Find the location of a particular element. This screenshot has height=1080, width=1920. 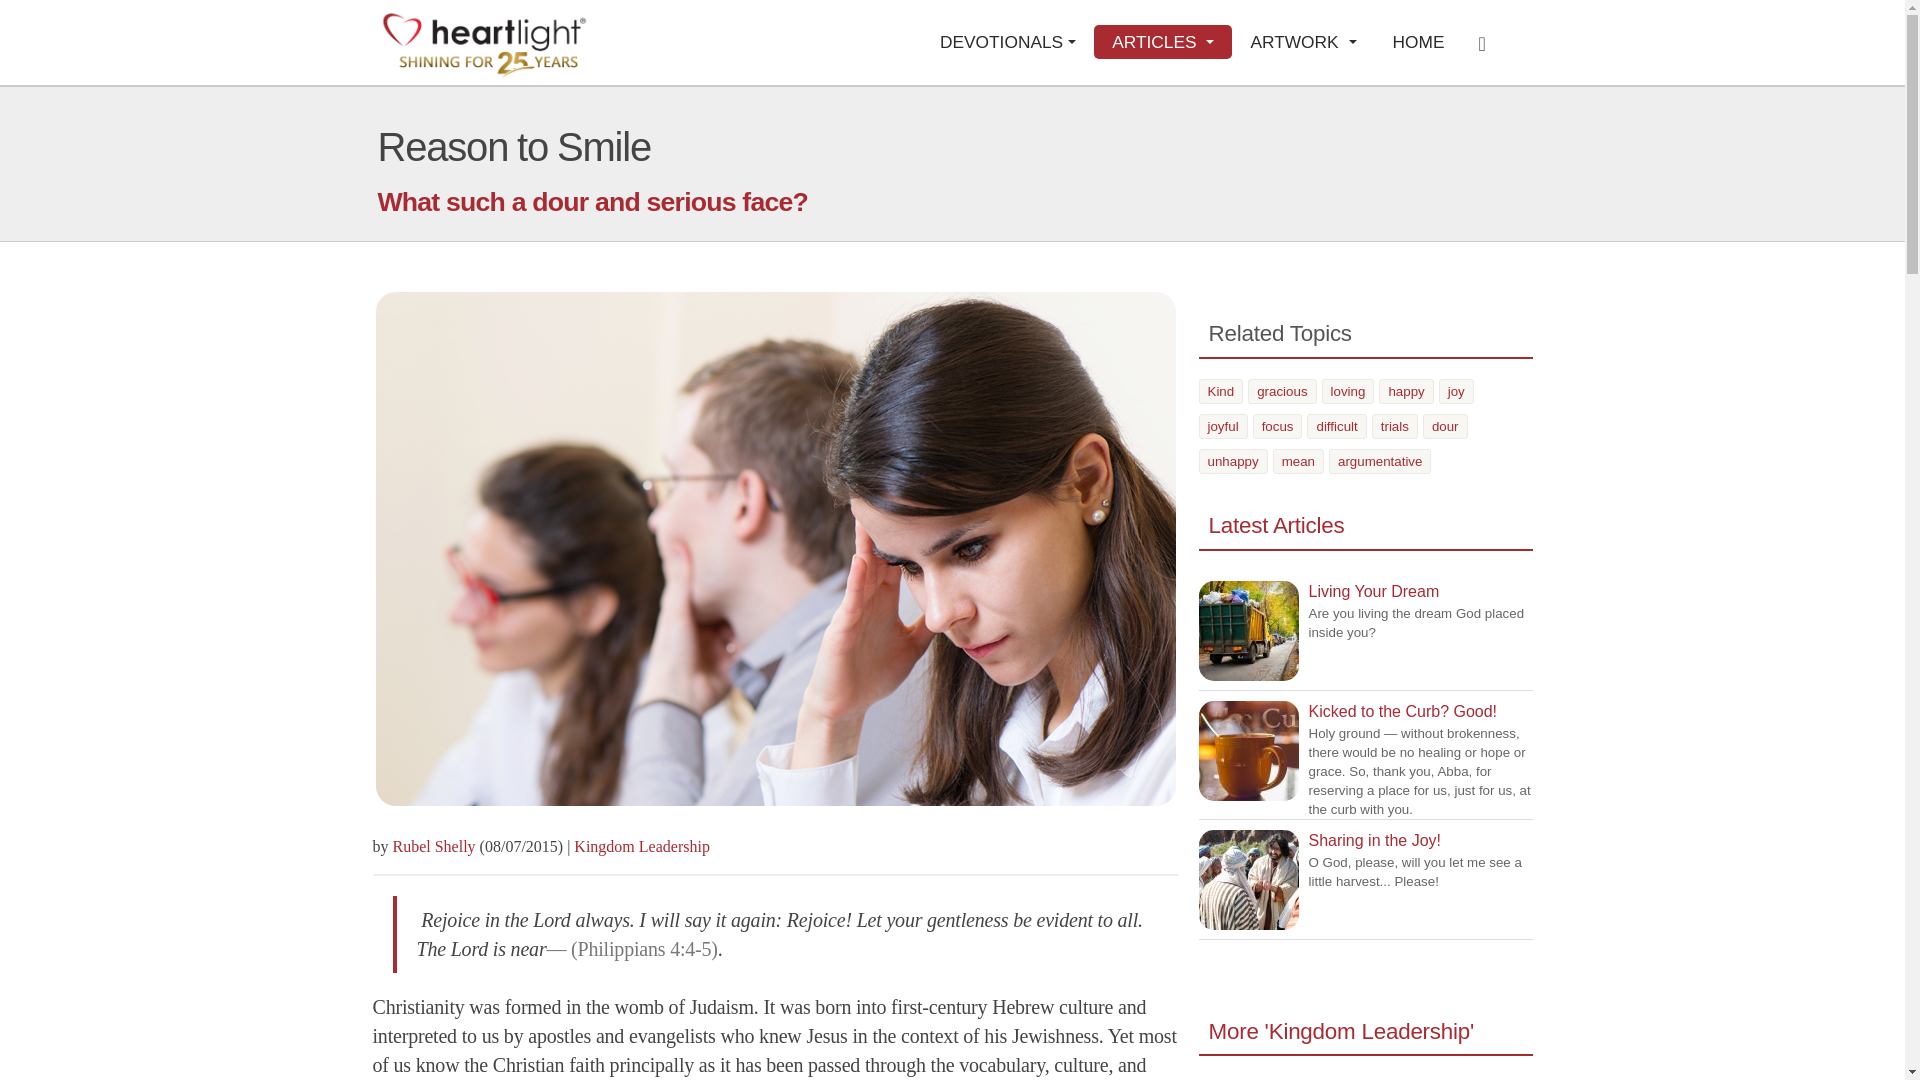

ARTICLES is located at coordinates (1163, 42).